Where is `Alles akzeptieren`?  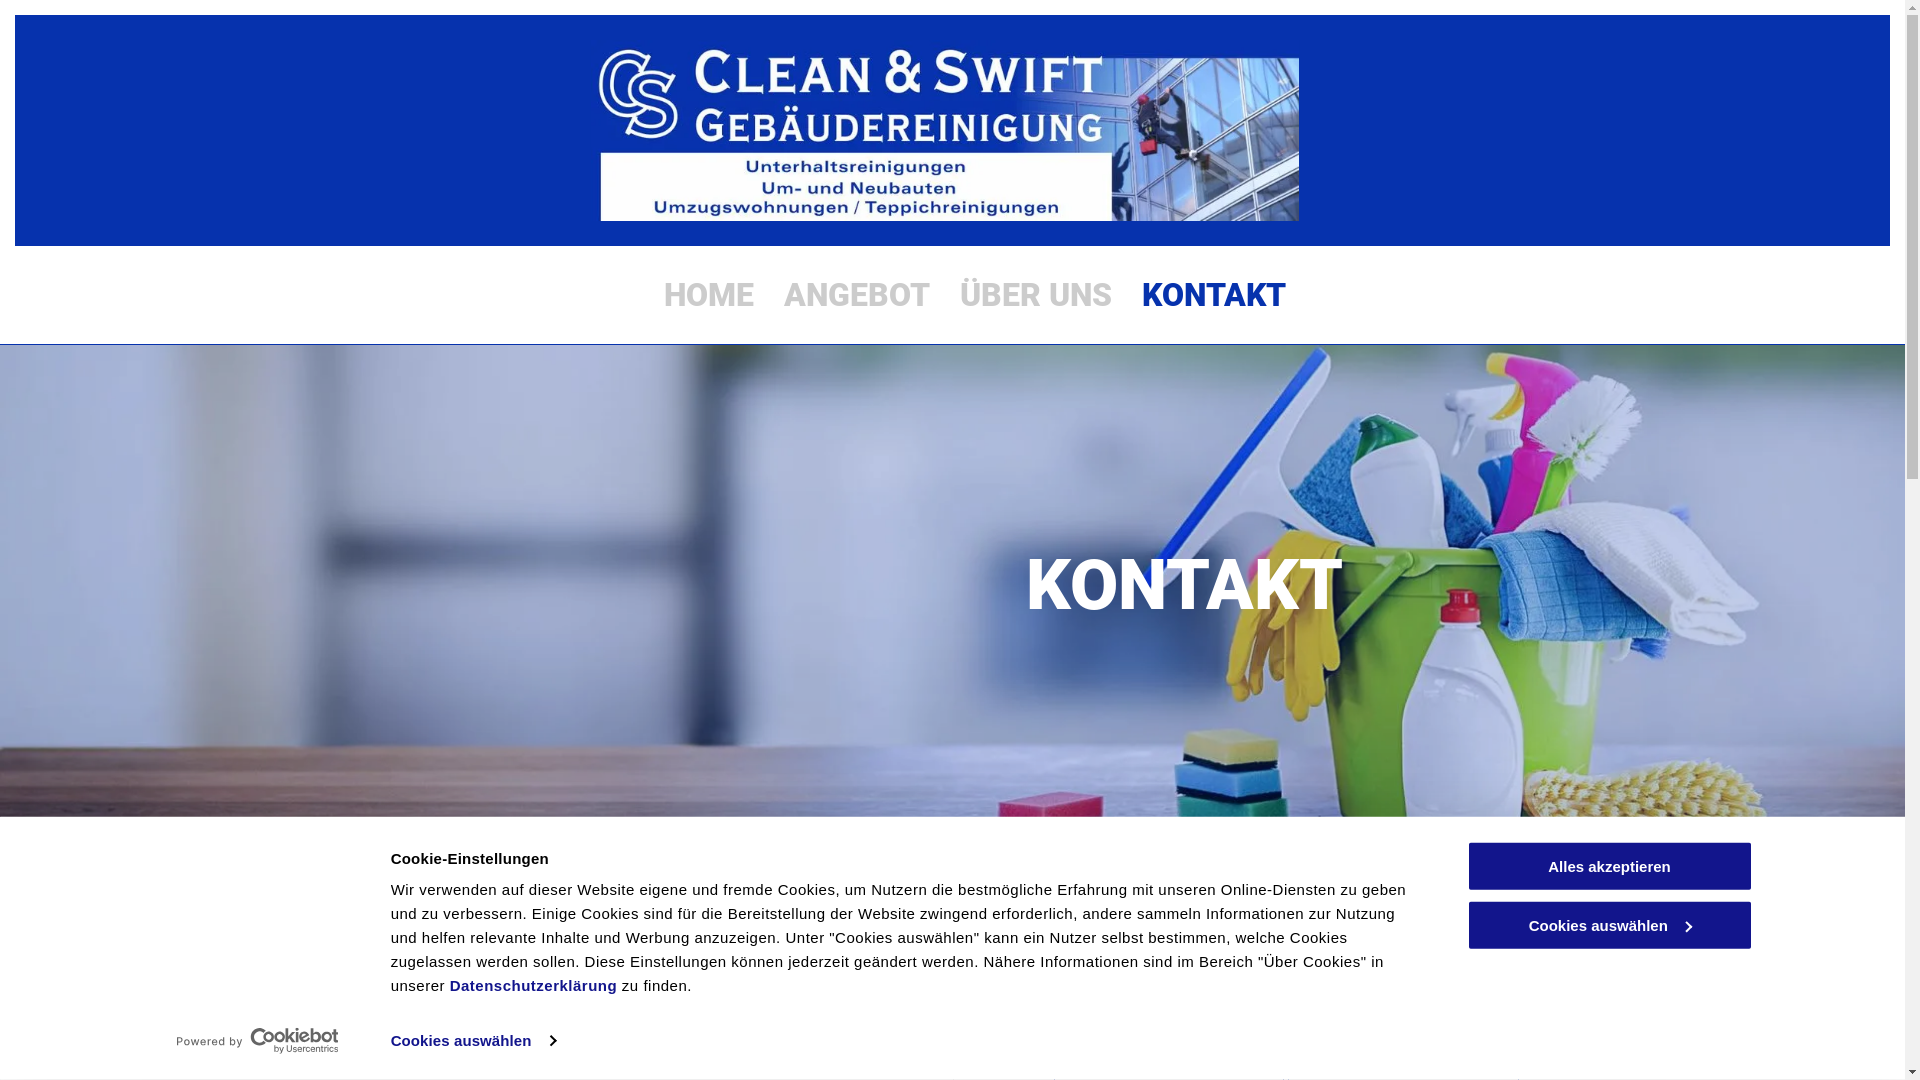 Alles akzeptieren is located at coordinates (1609, 866).